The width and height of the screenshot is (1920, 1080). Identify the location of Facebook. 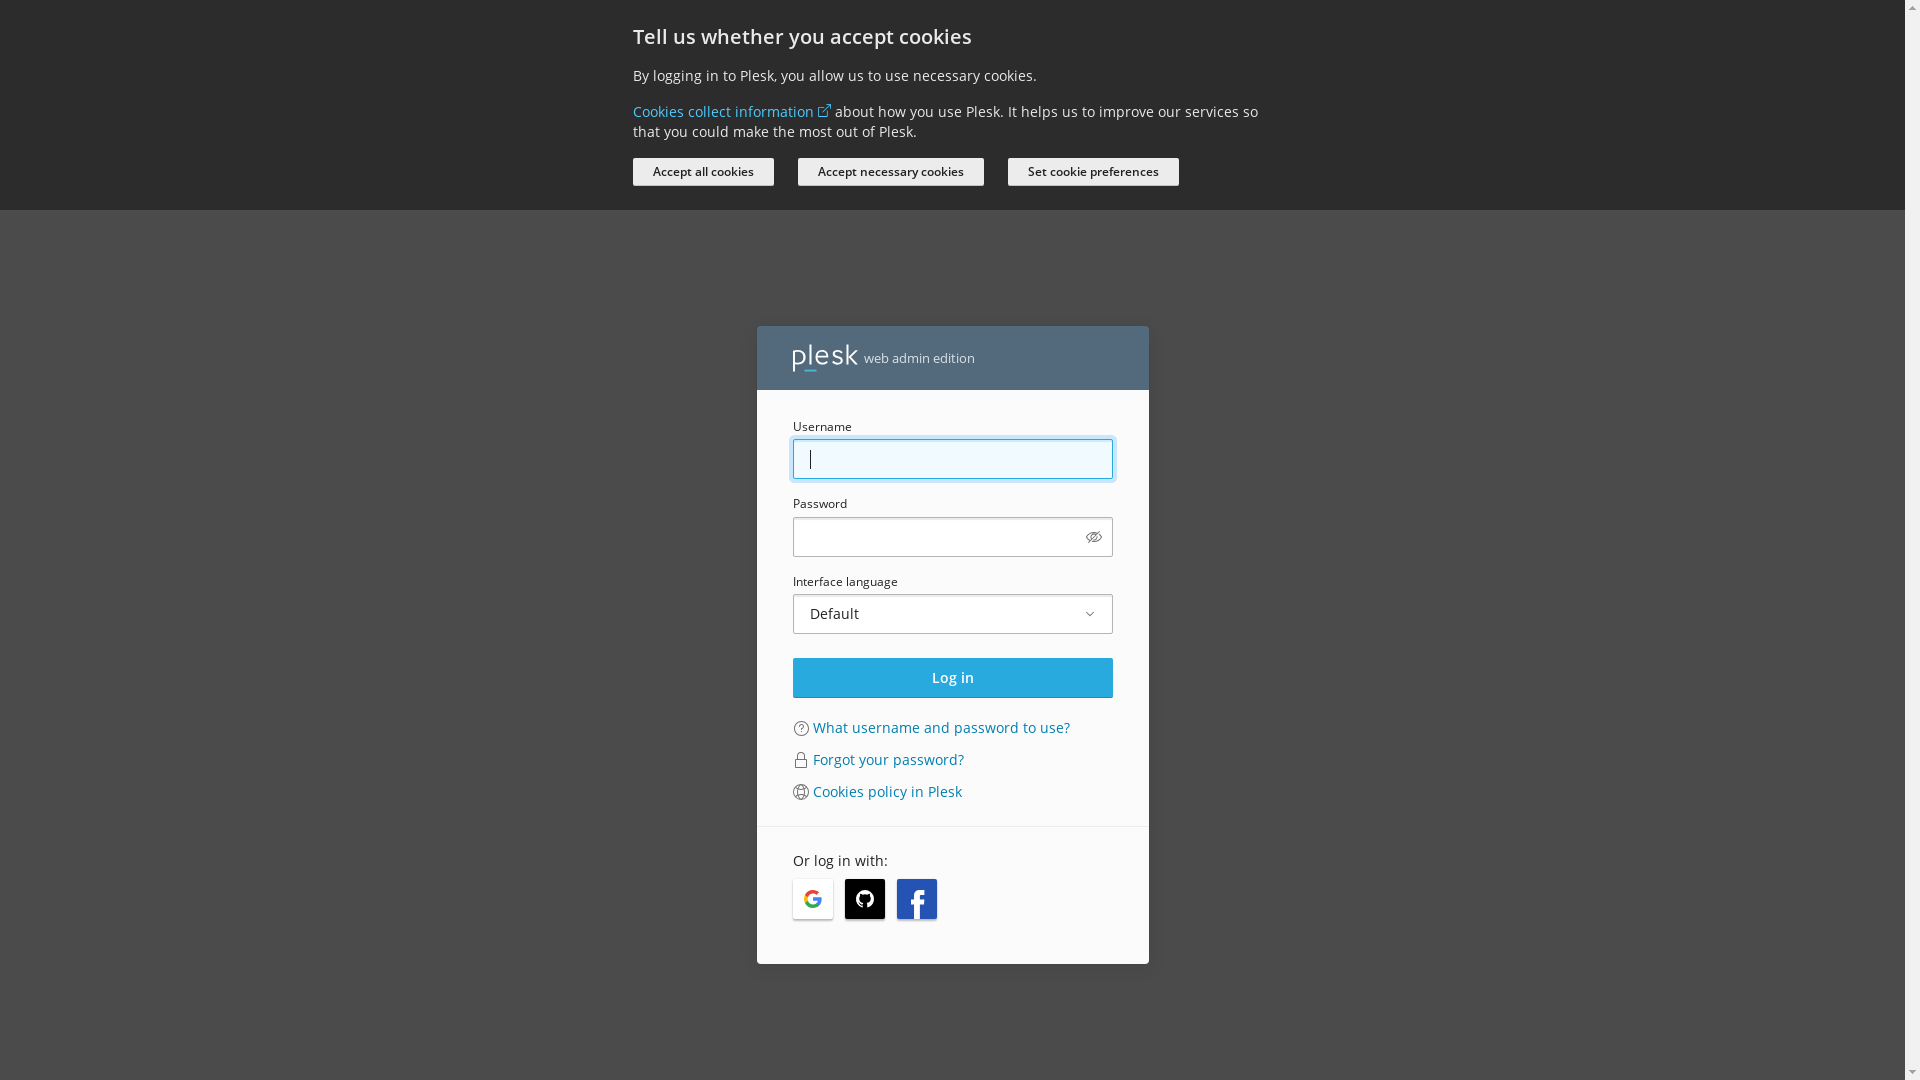
(916, 899).